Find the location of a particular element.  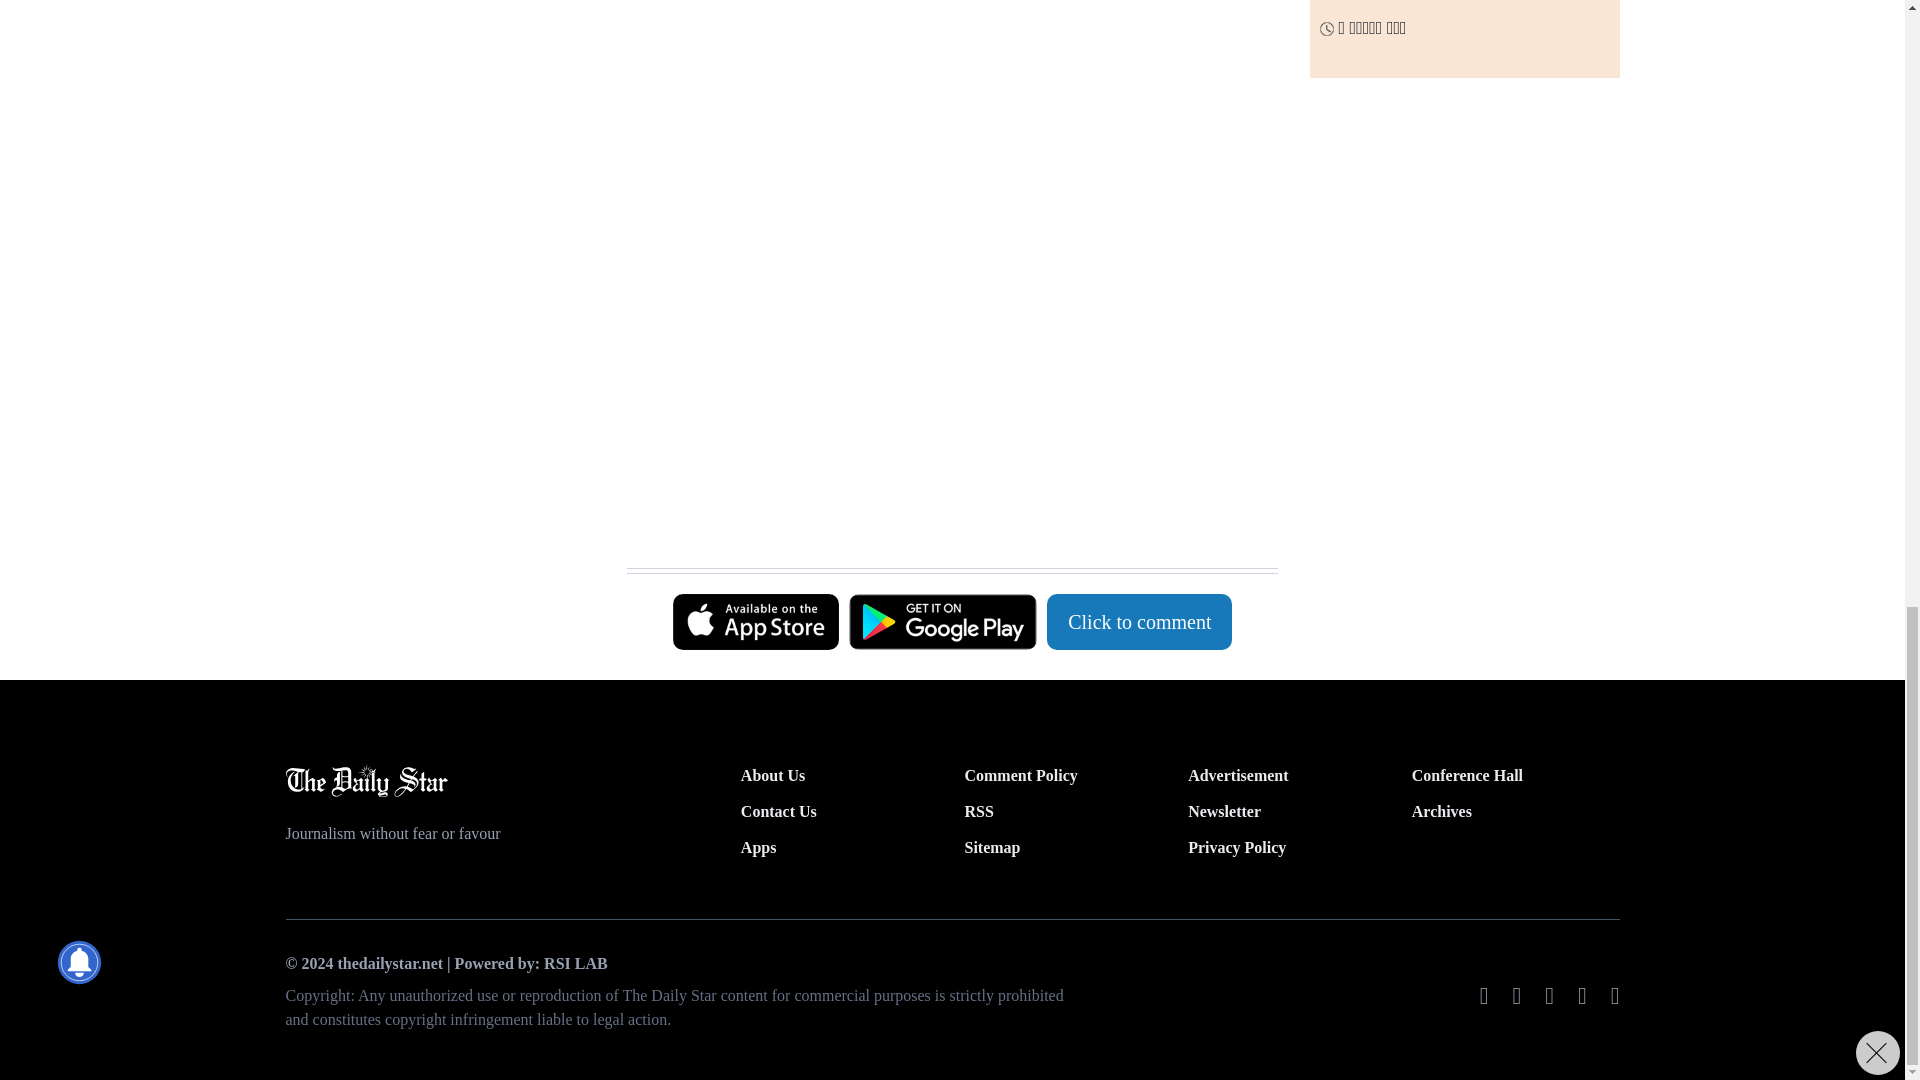

3rd party ad content is located at coordinates (942, 518).